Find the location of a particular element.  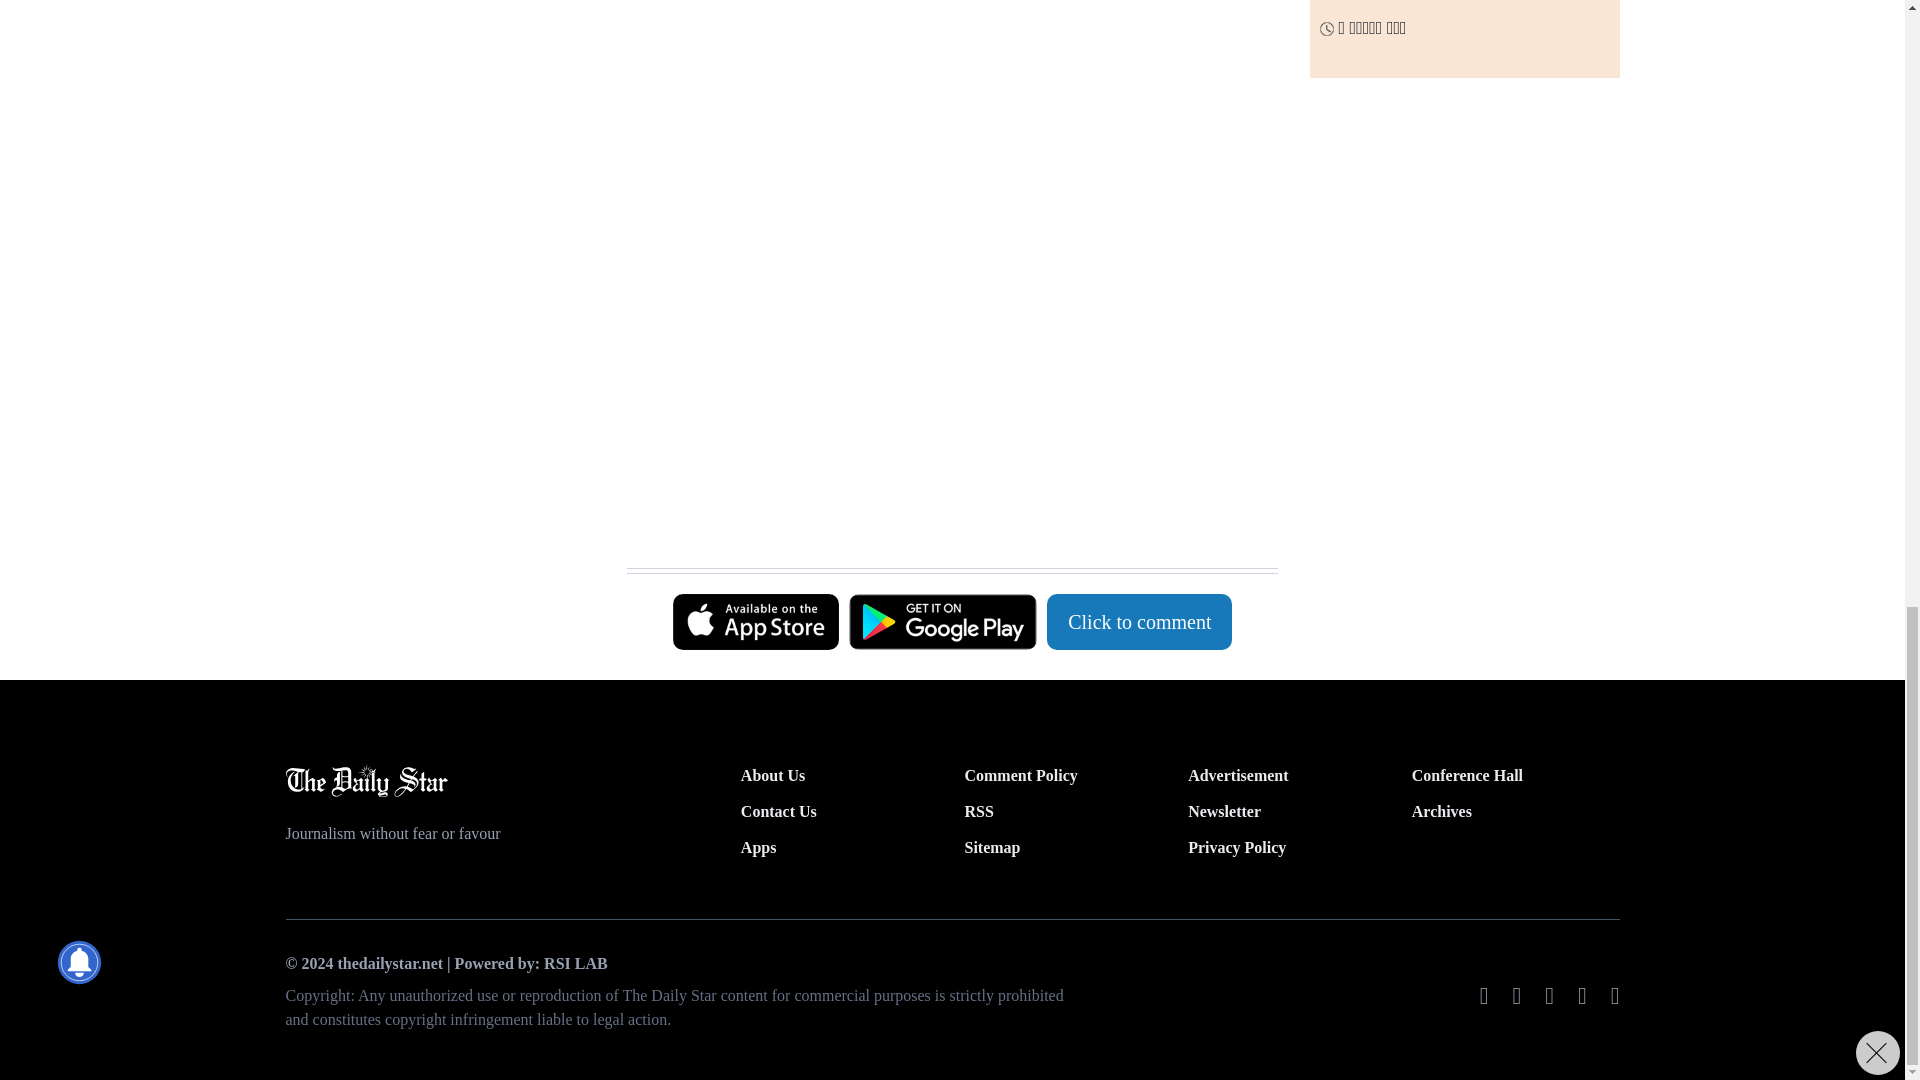

3rd party ad content is located at coordinates (942, 518).